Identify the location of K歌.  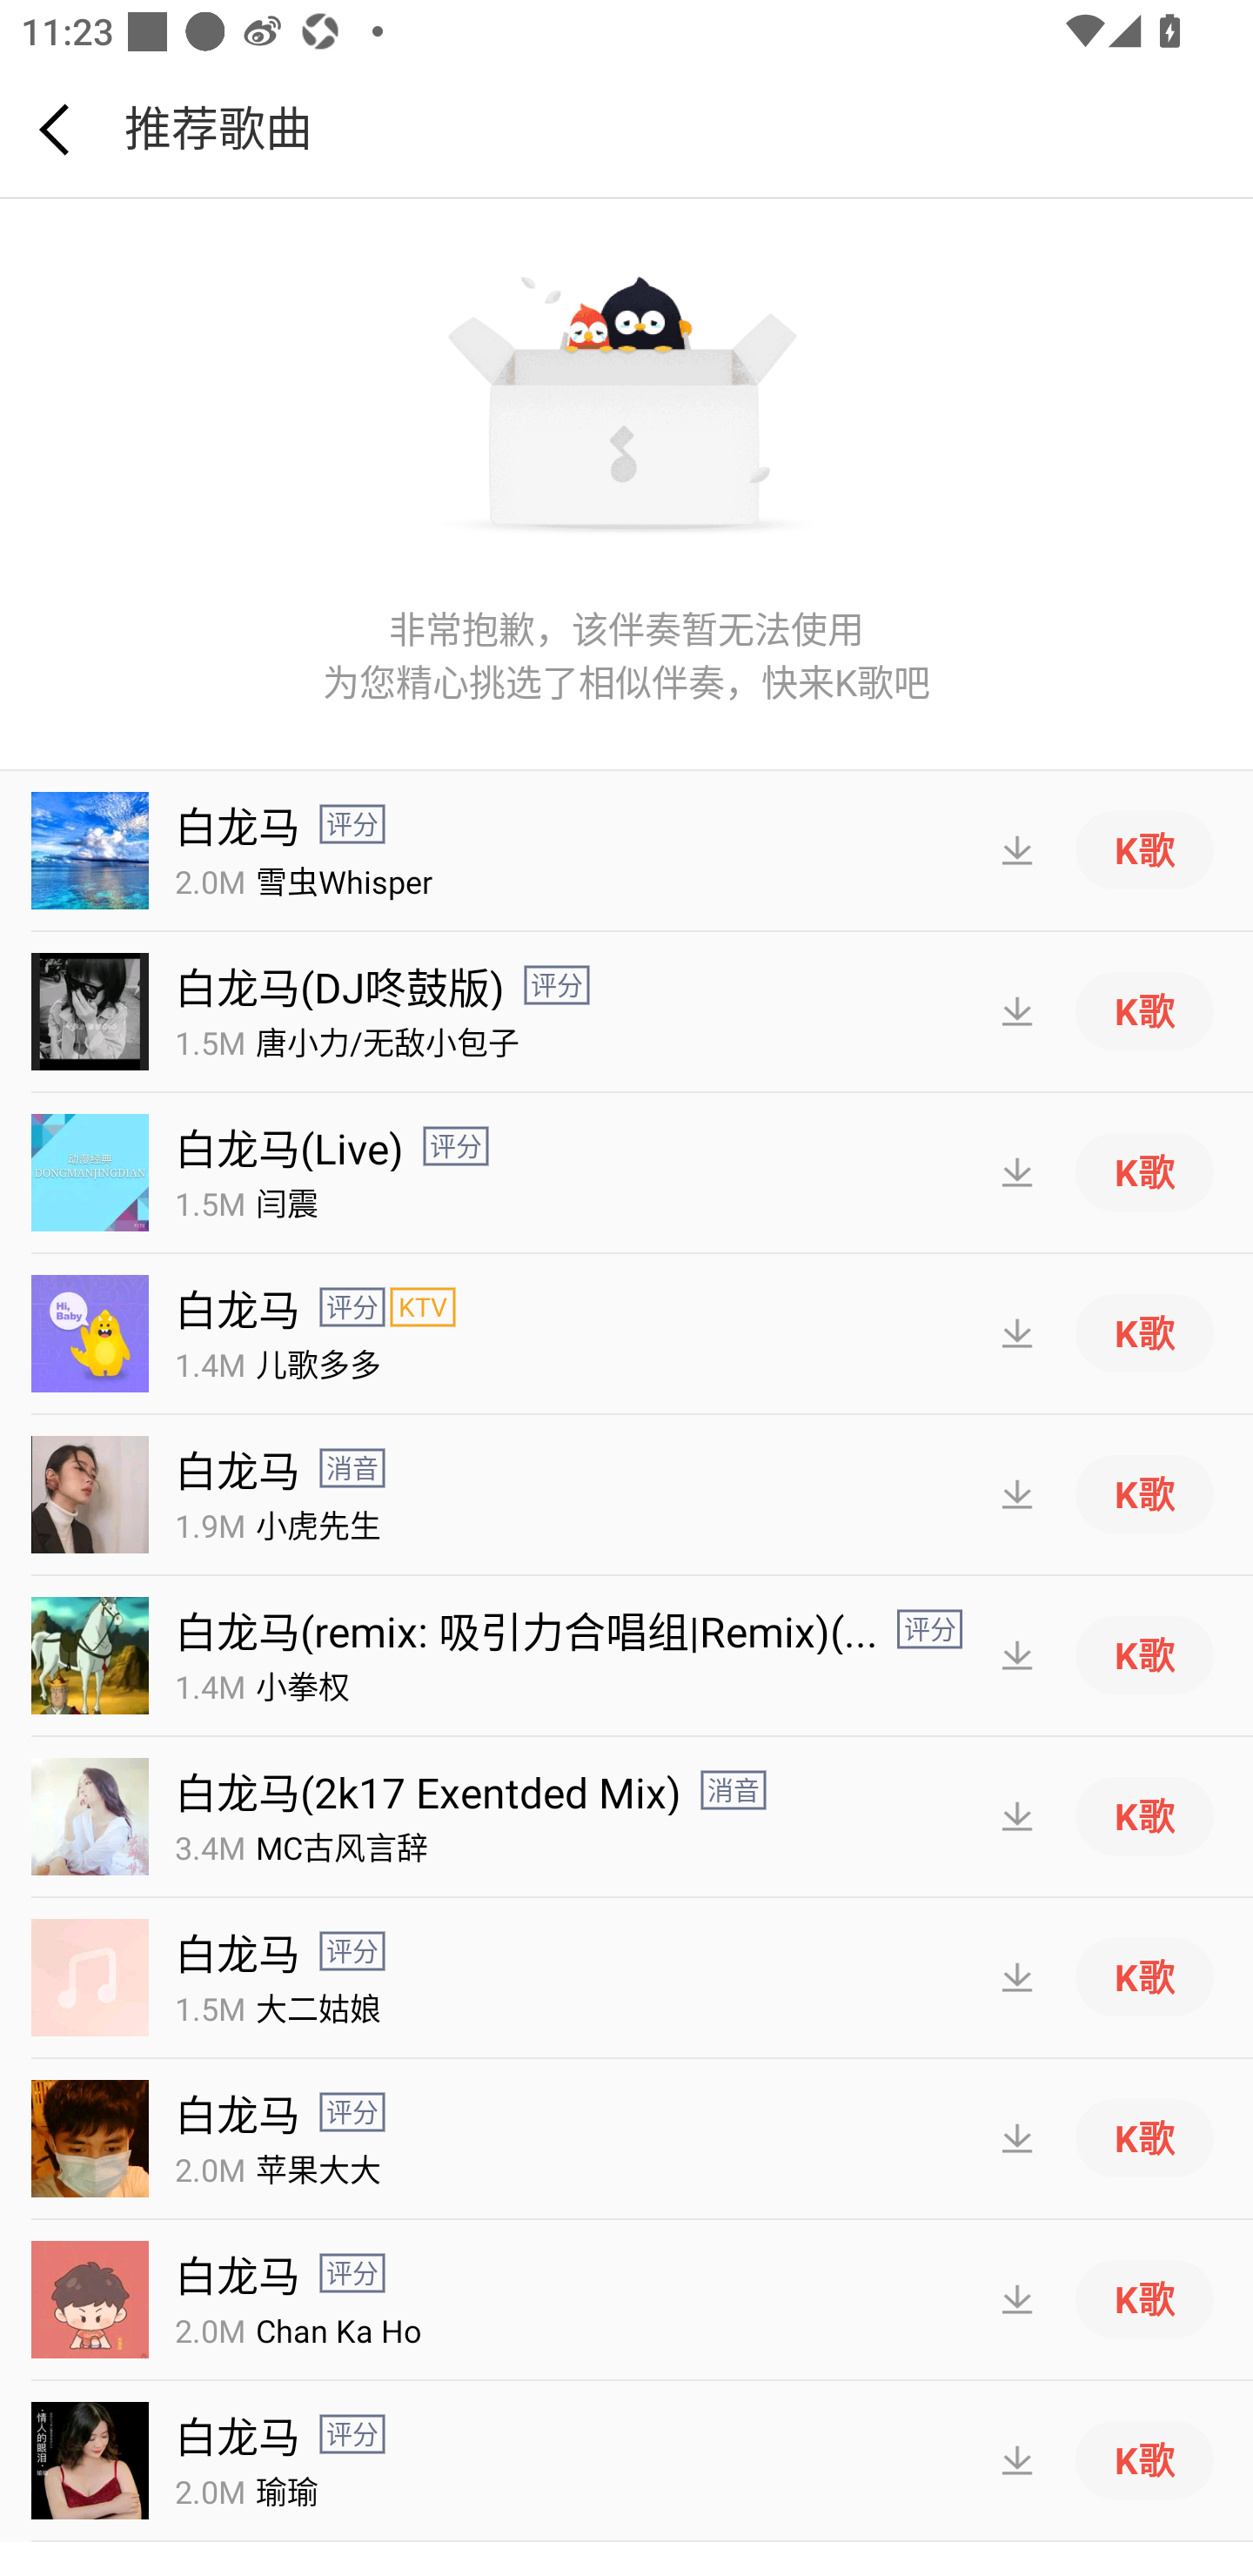
(1144, 1976).